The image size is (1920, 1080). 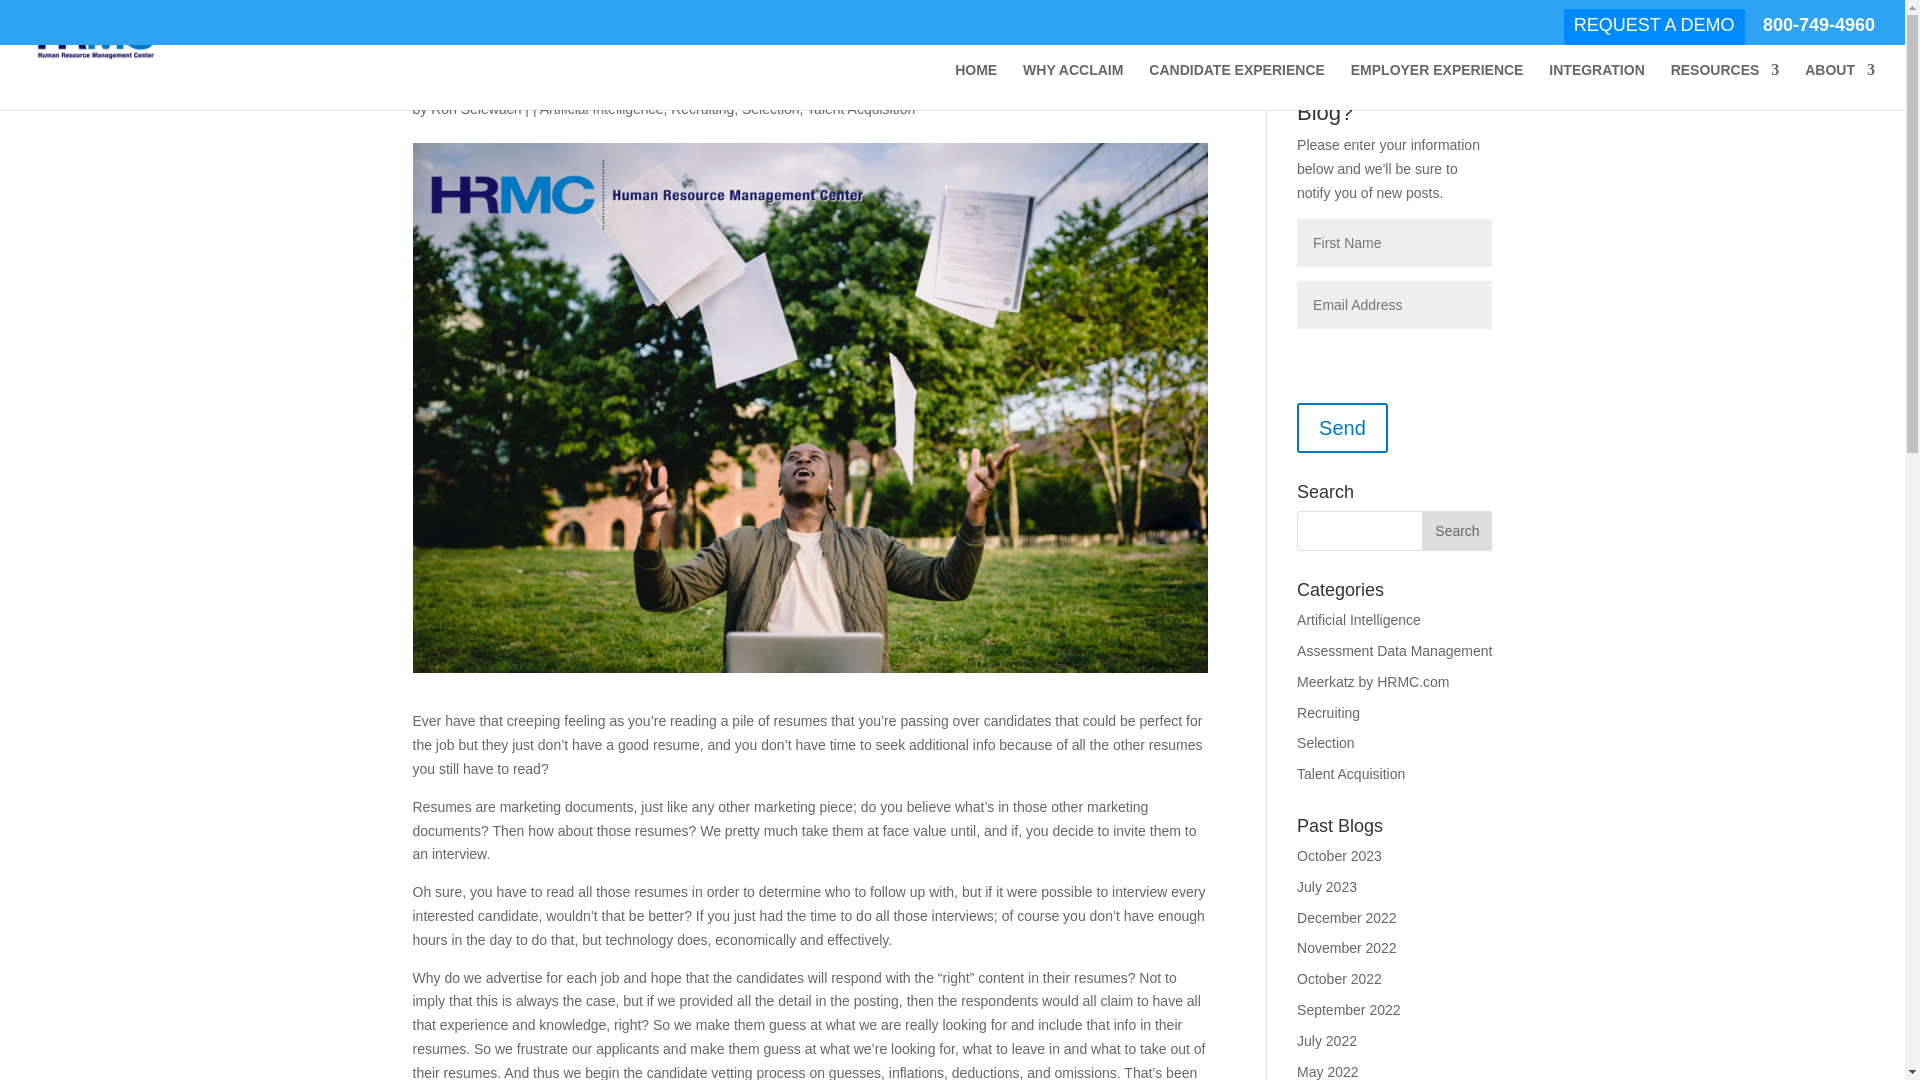 I want to click on 800-749-4960, so click(x=1818, y=32).